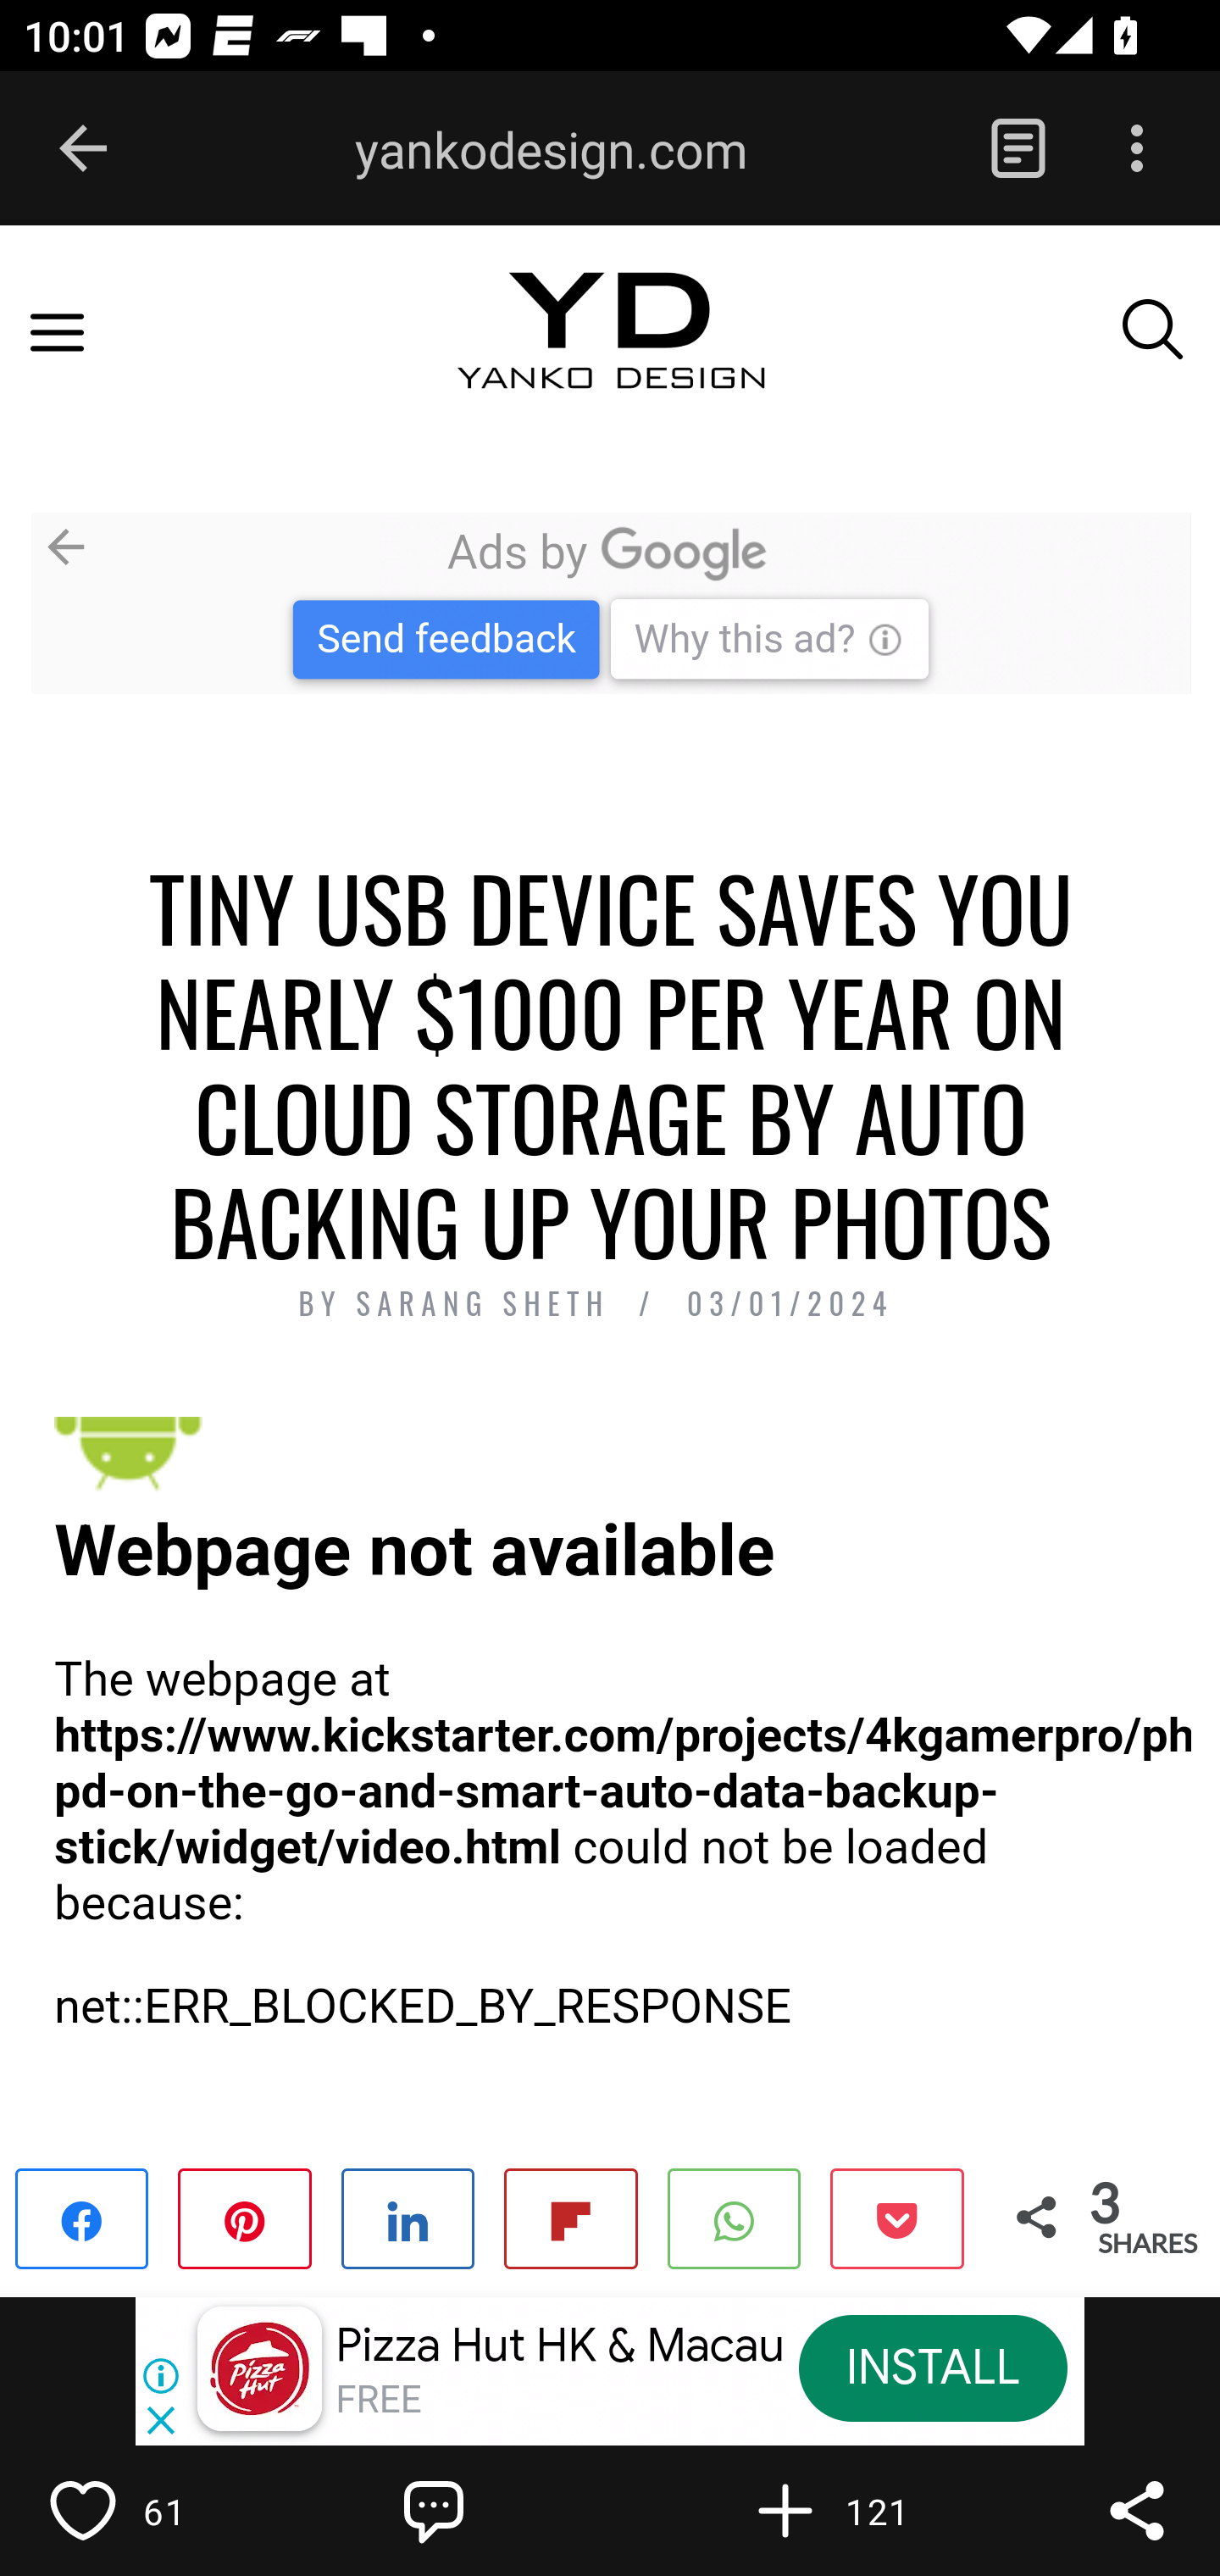 The height and width of the screenshot is (2576, 1220). I want to click on A Pin A Pin, so click(244, 2217).